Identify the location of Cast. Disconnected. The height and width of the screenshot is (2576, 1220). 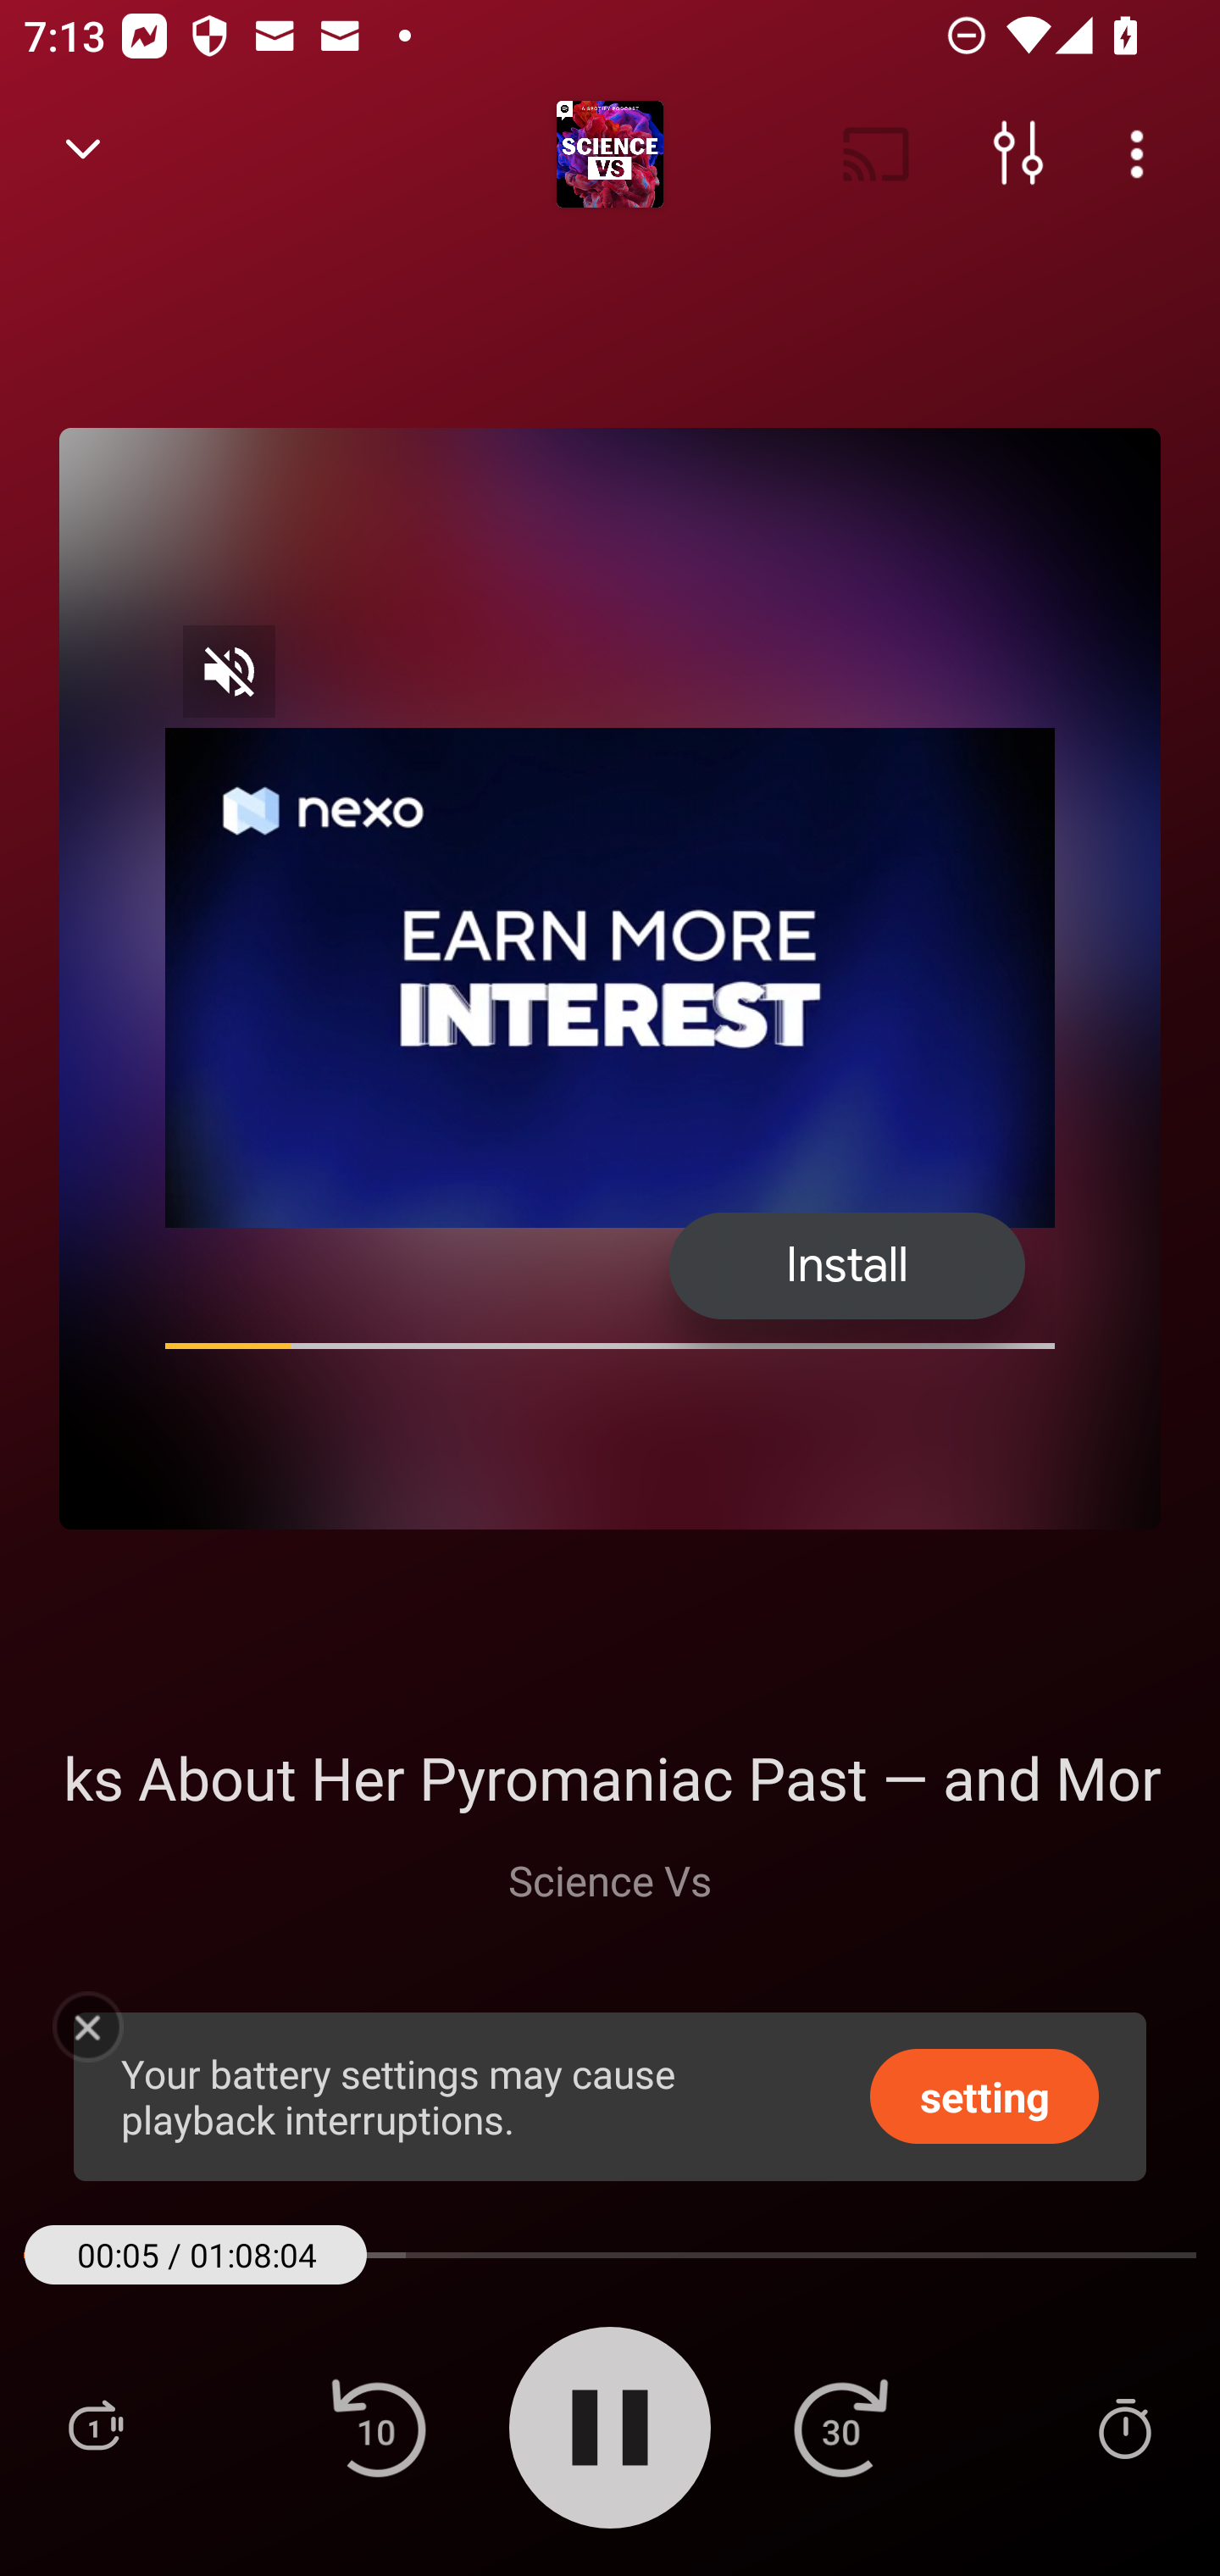
(876, 154).